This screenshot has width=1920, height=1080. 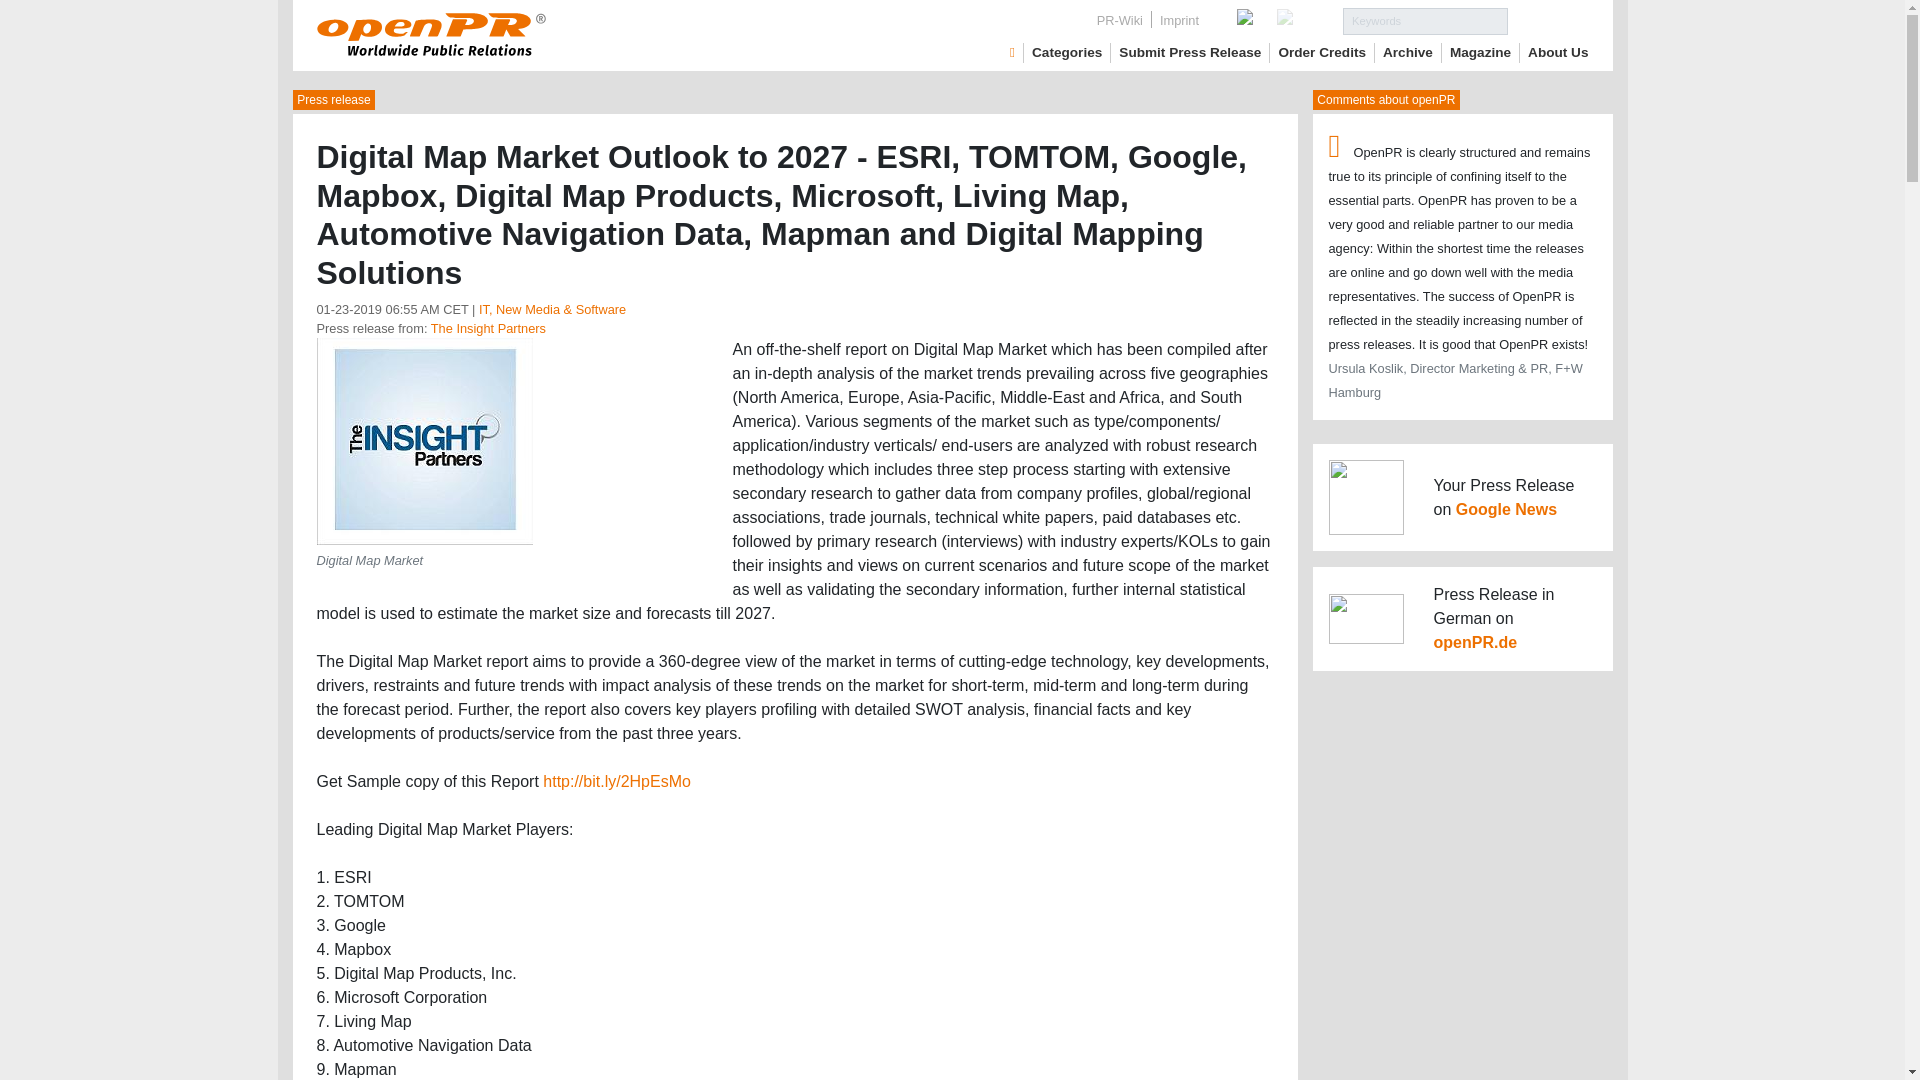 What do you see at coordinates (1548, 20) in the screenshot?
I see `Search  ` at bounding box center [1548, 20].